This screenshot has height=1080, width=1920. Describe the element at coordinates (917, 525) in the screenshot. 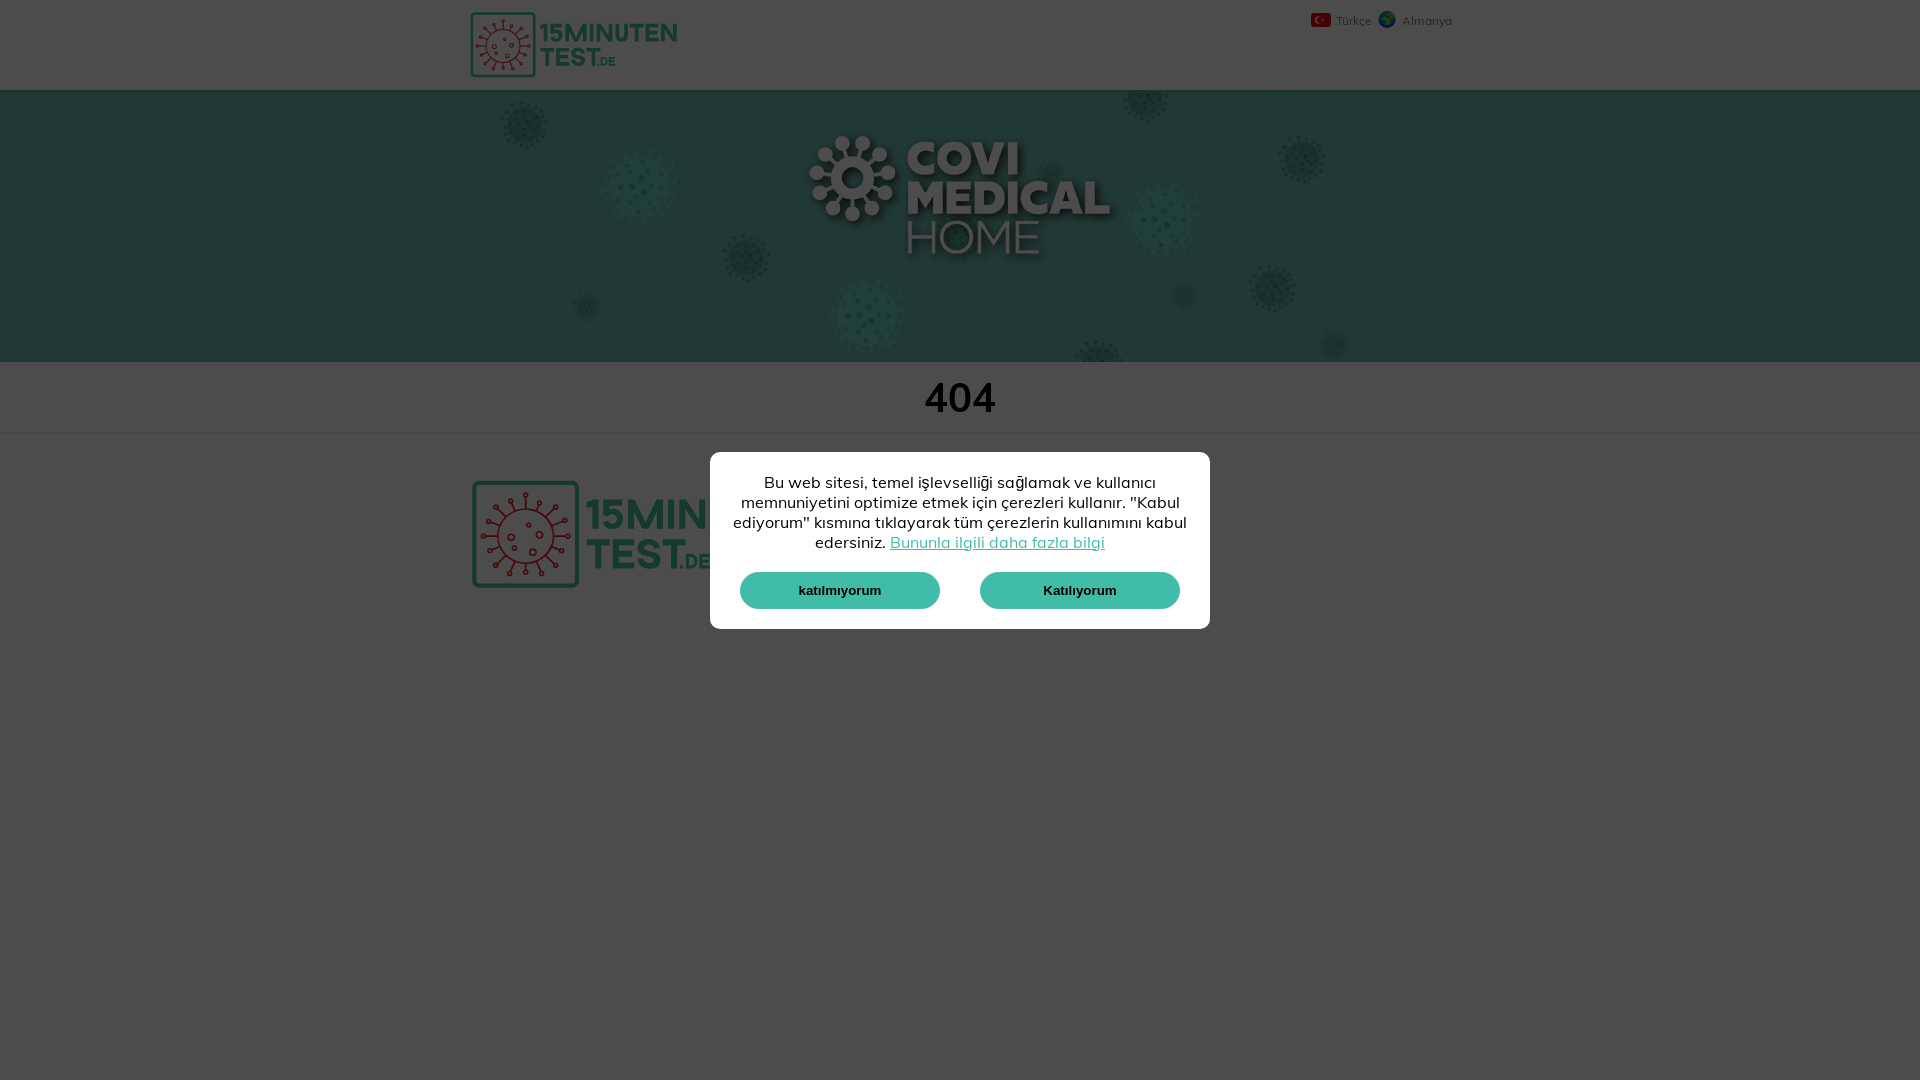

I see `ev` at that location.